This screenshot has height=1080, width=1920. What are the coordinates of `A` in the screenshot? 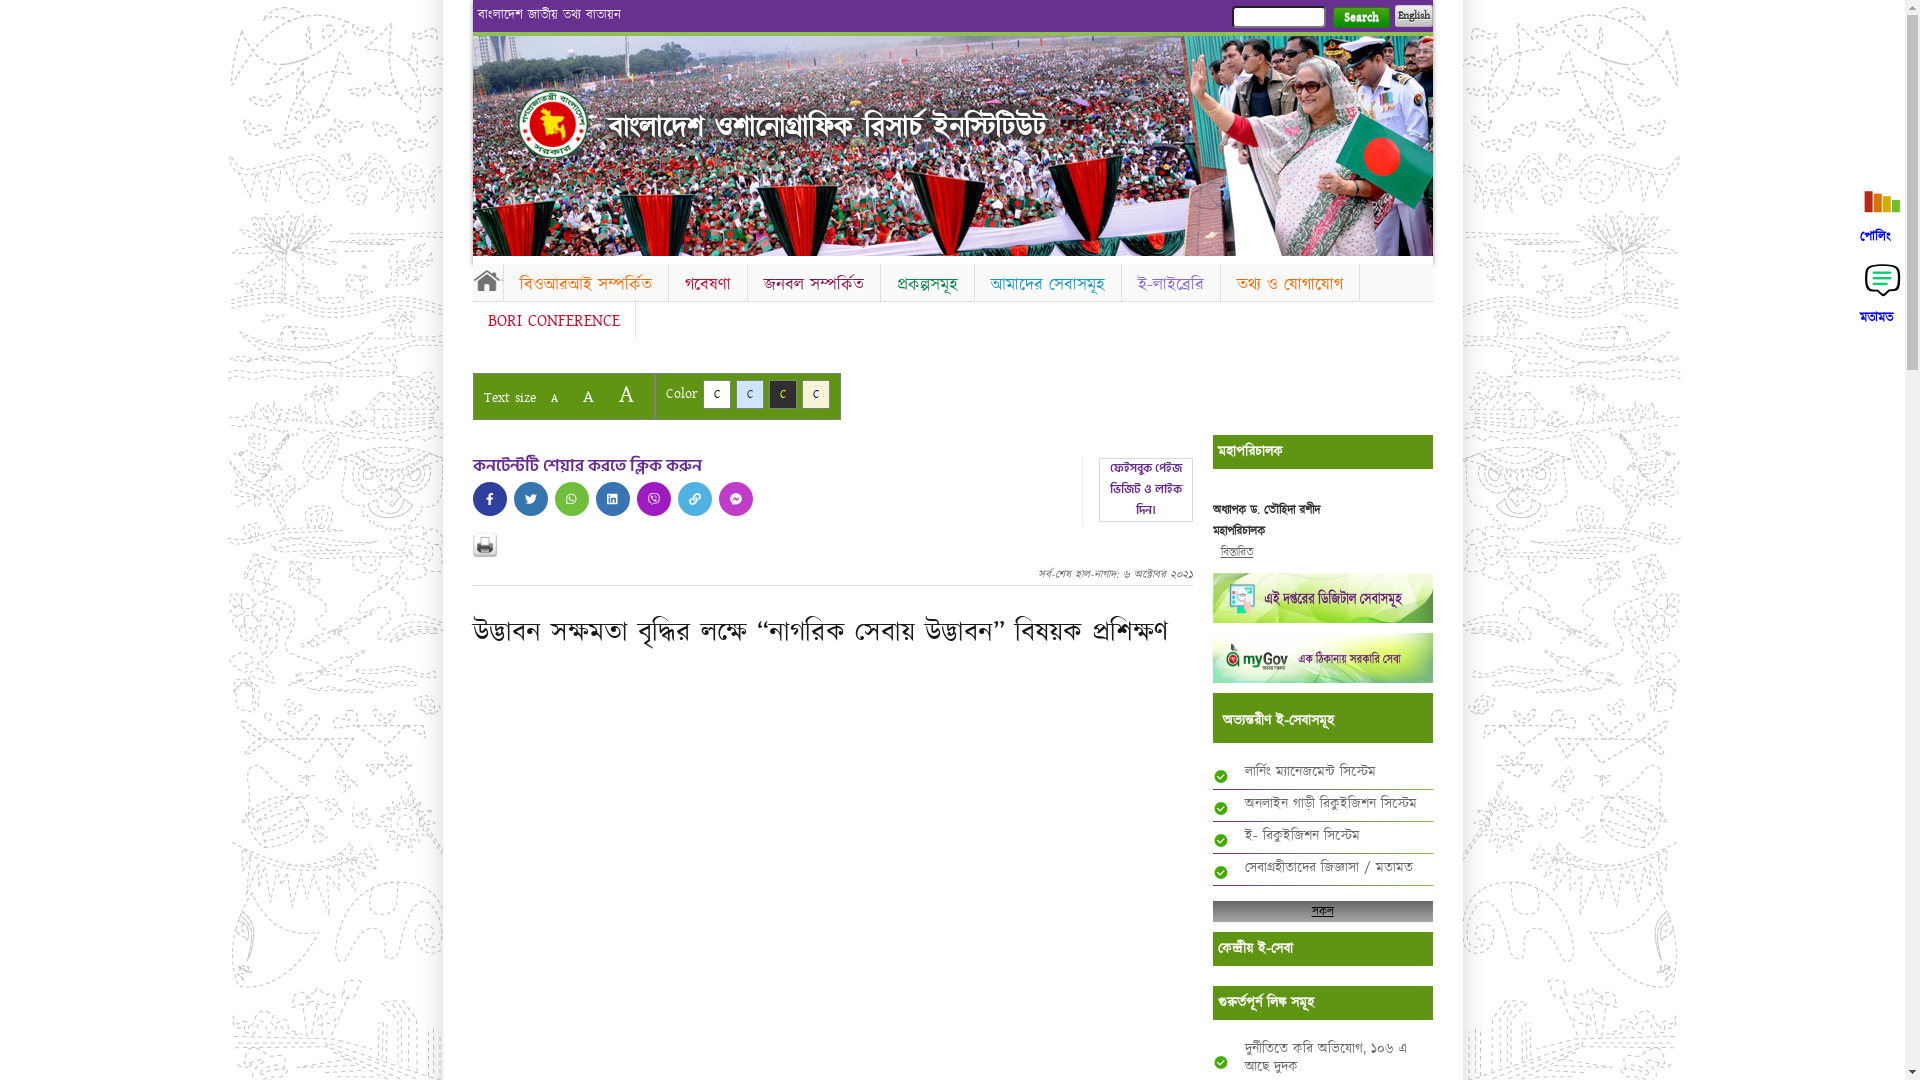 It's located at (626, 394).